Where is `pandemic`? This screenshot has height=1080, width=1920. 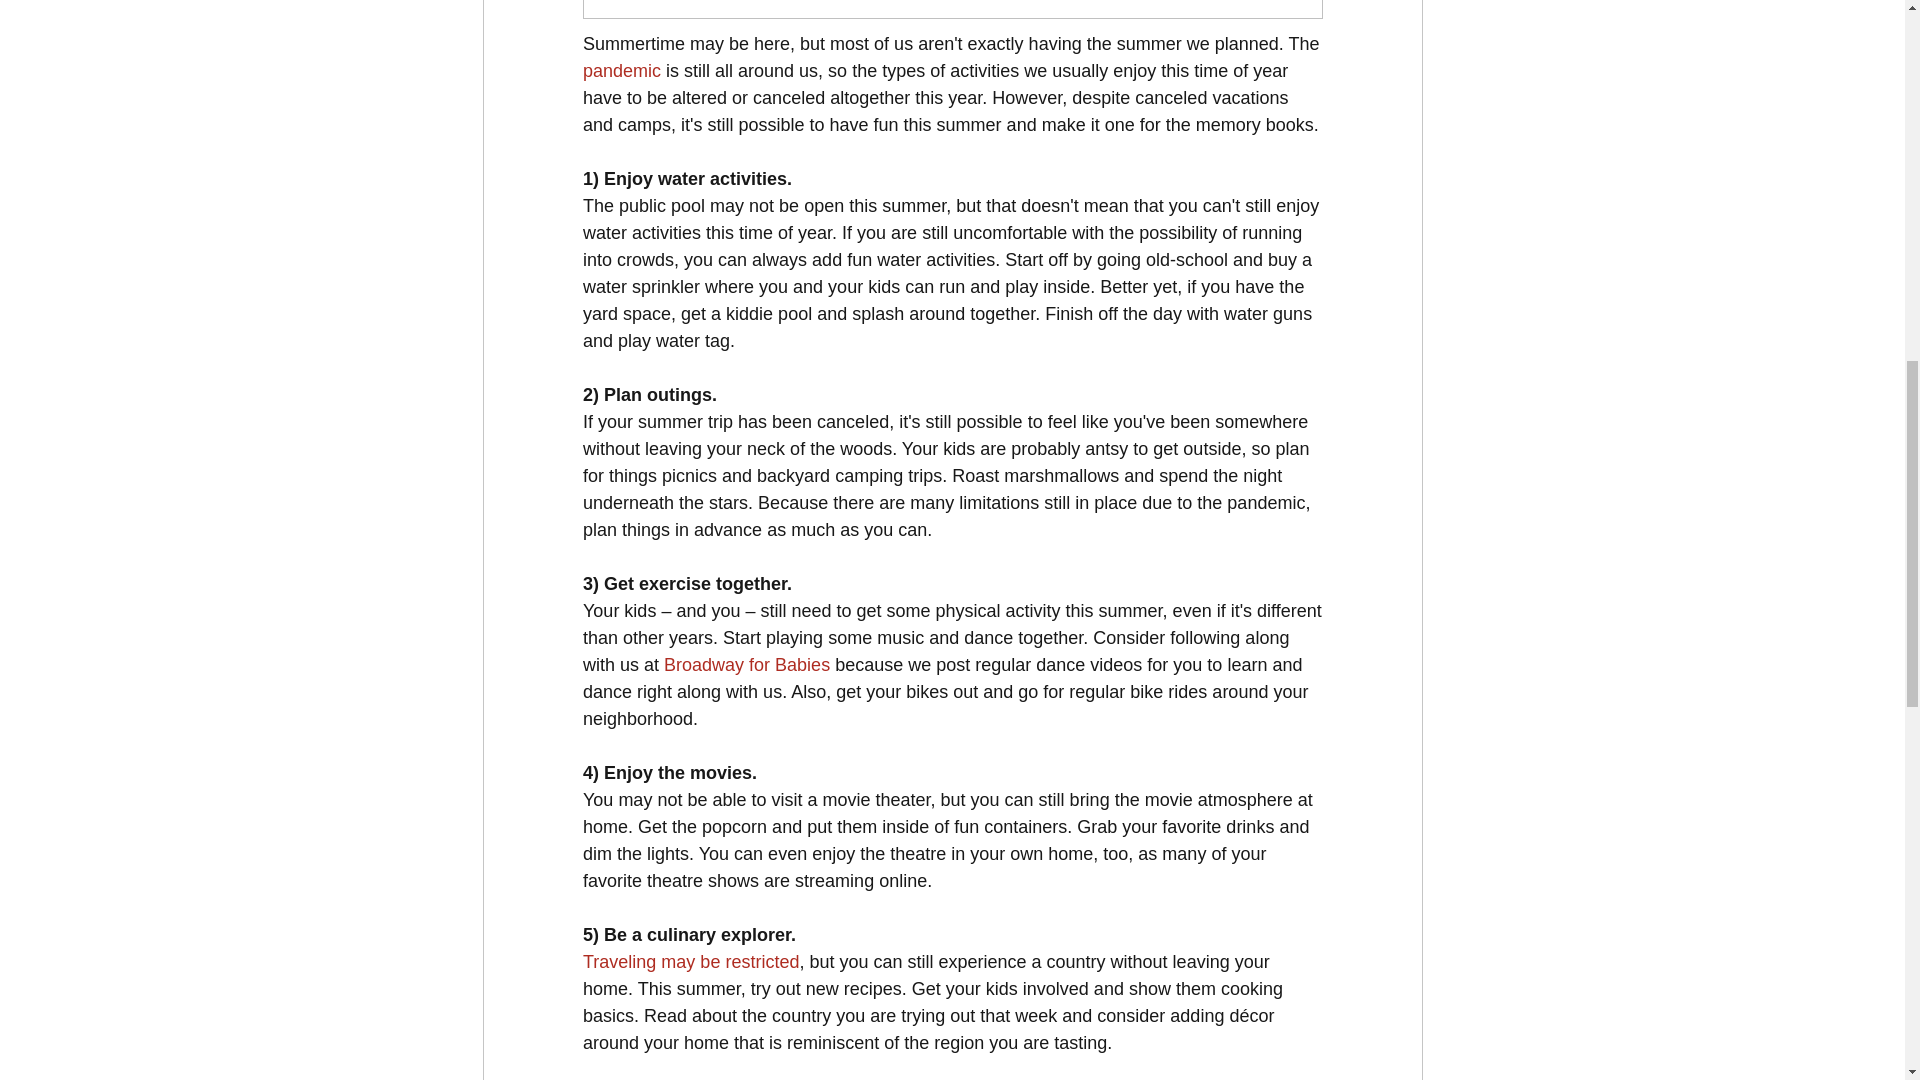 pandemic is located at coordinates (620, 72).